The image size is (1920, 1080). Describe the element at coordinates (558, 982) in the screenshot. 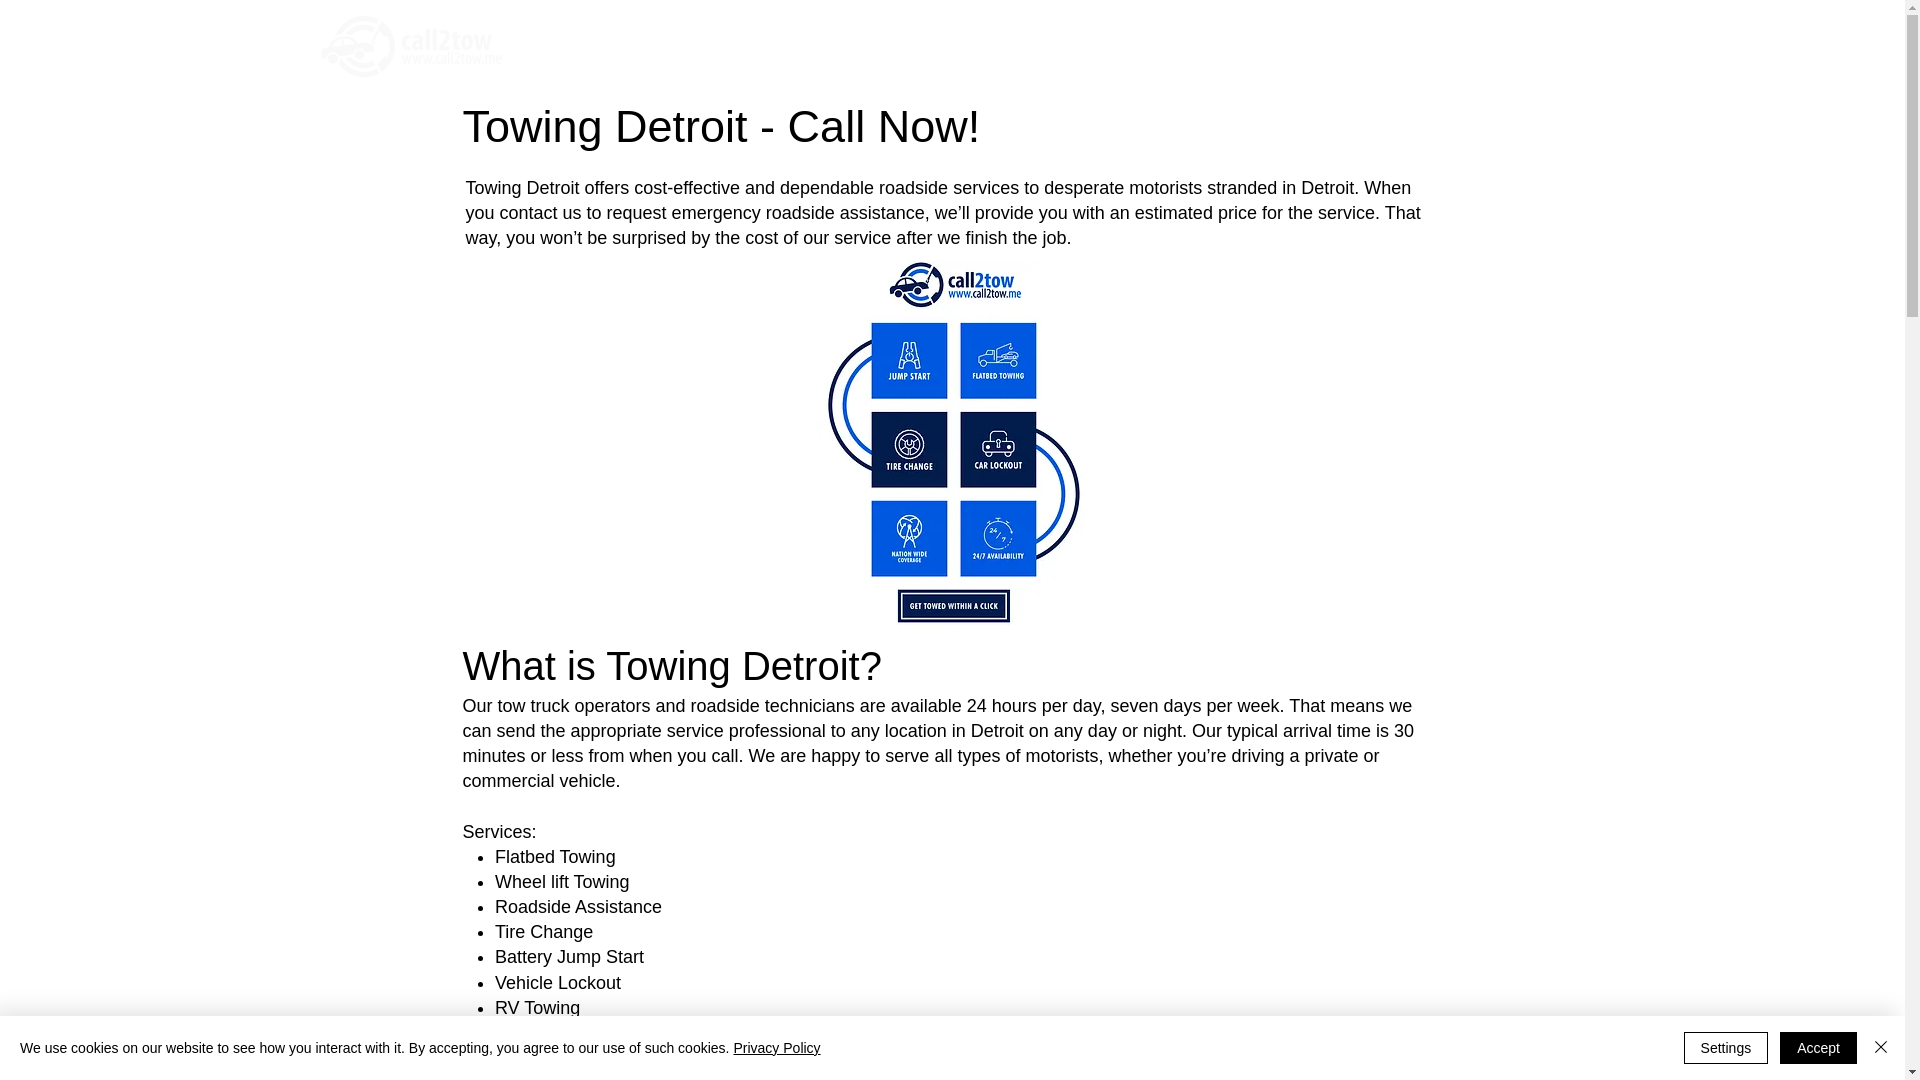

I see `Vehicle Lockout` at that location.